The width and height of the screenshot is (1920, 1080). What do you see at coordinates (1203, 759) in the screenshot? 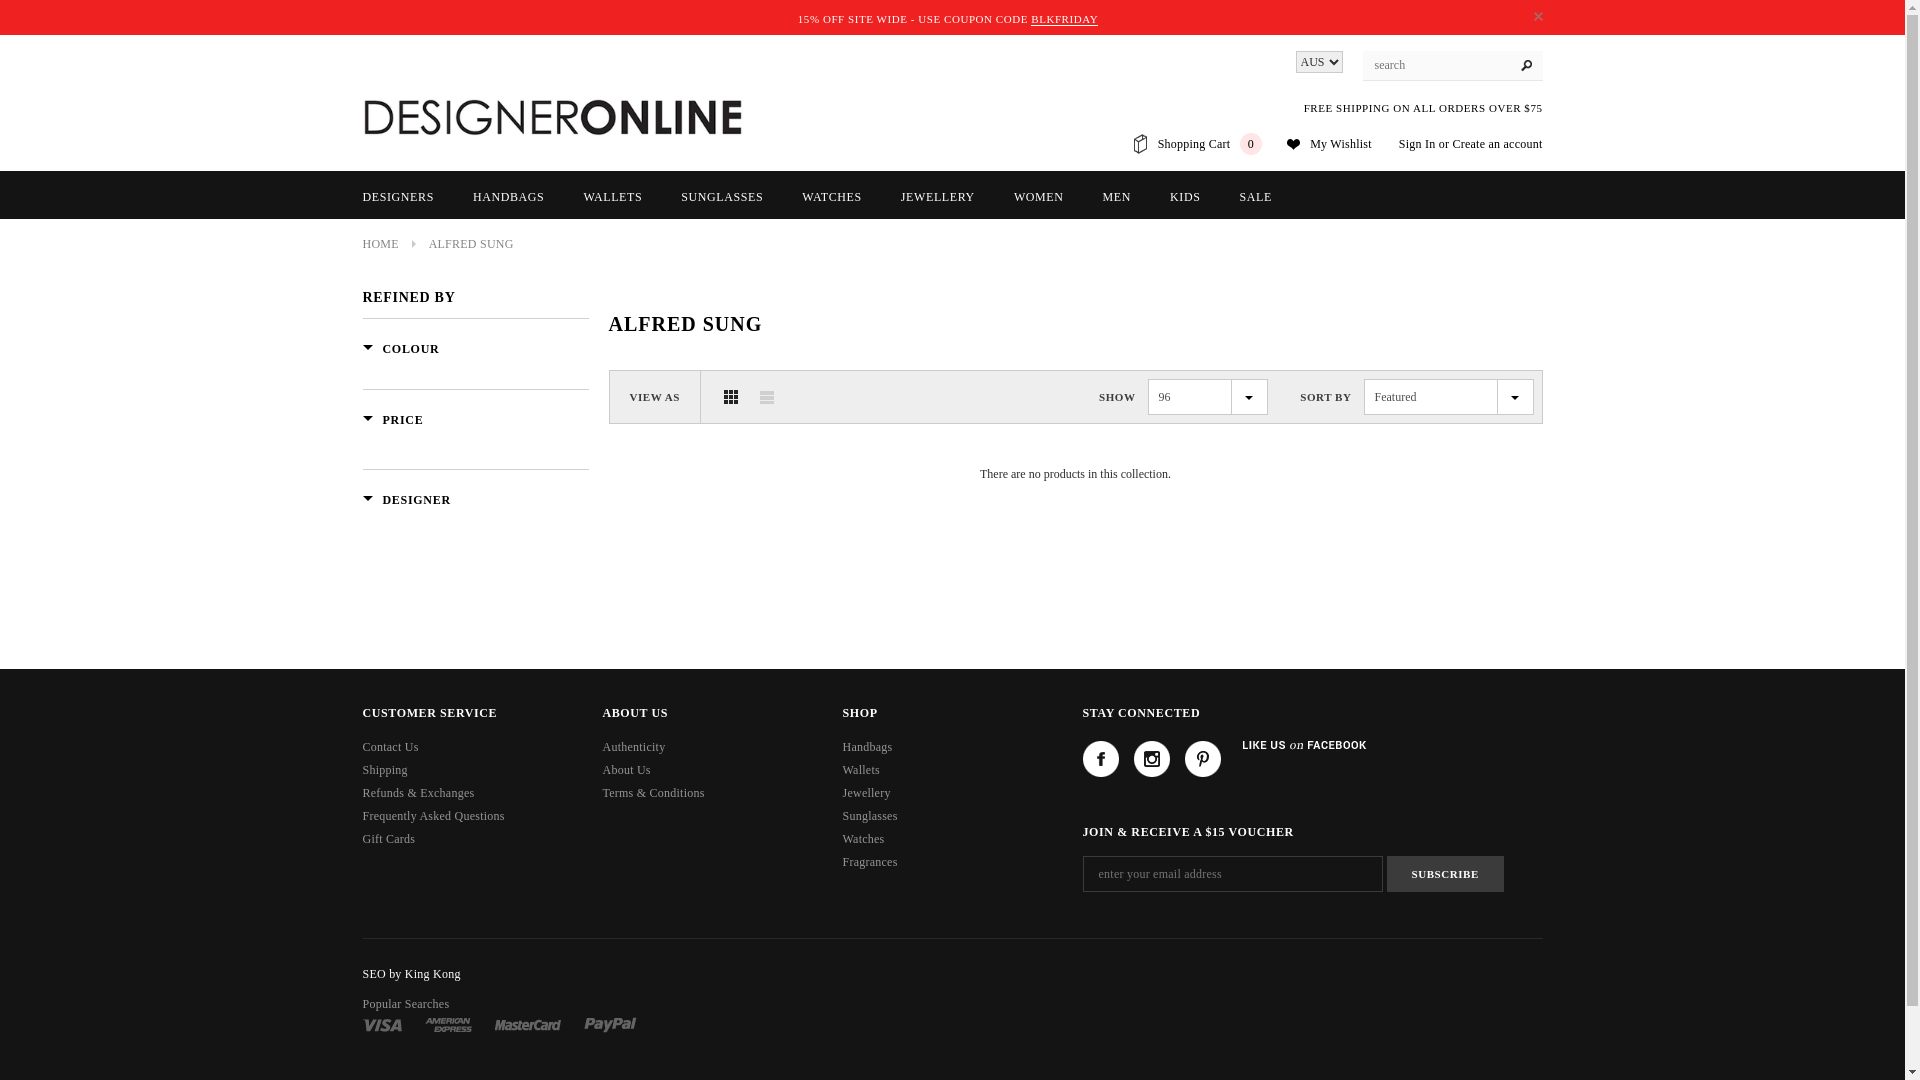
I see `Designer Online on Pinterest` at bounding box center [1203, 759].